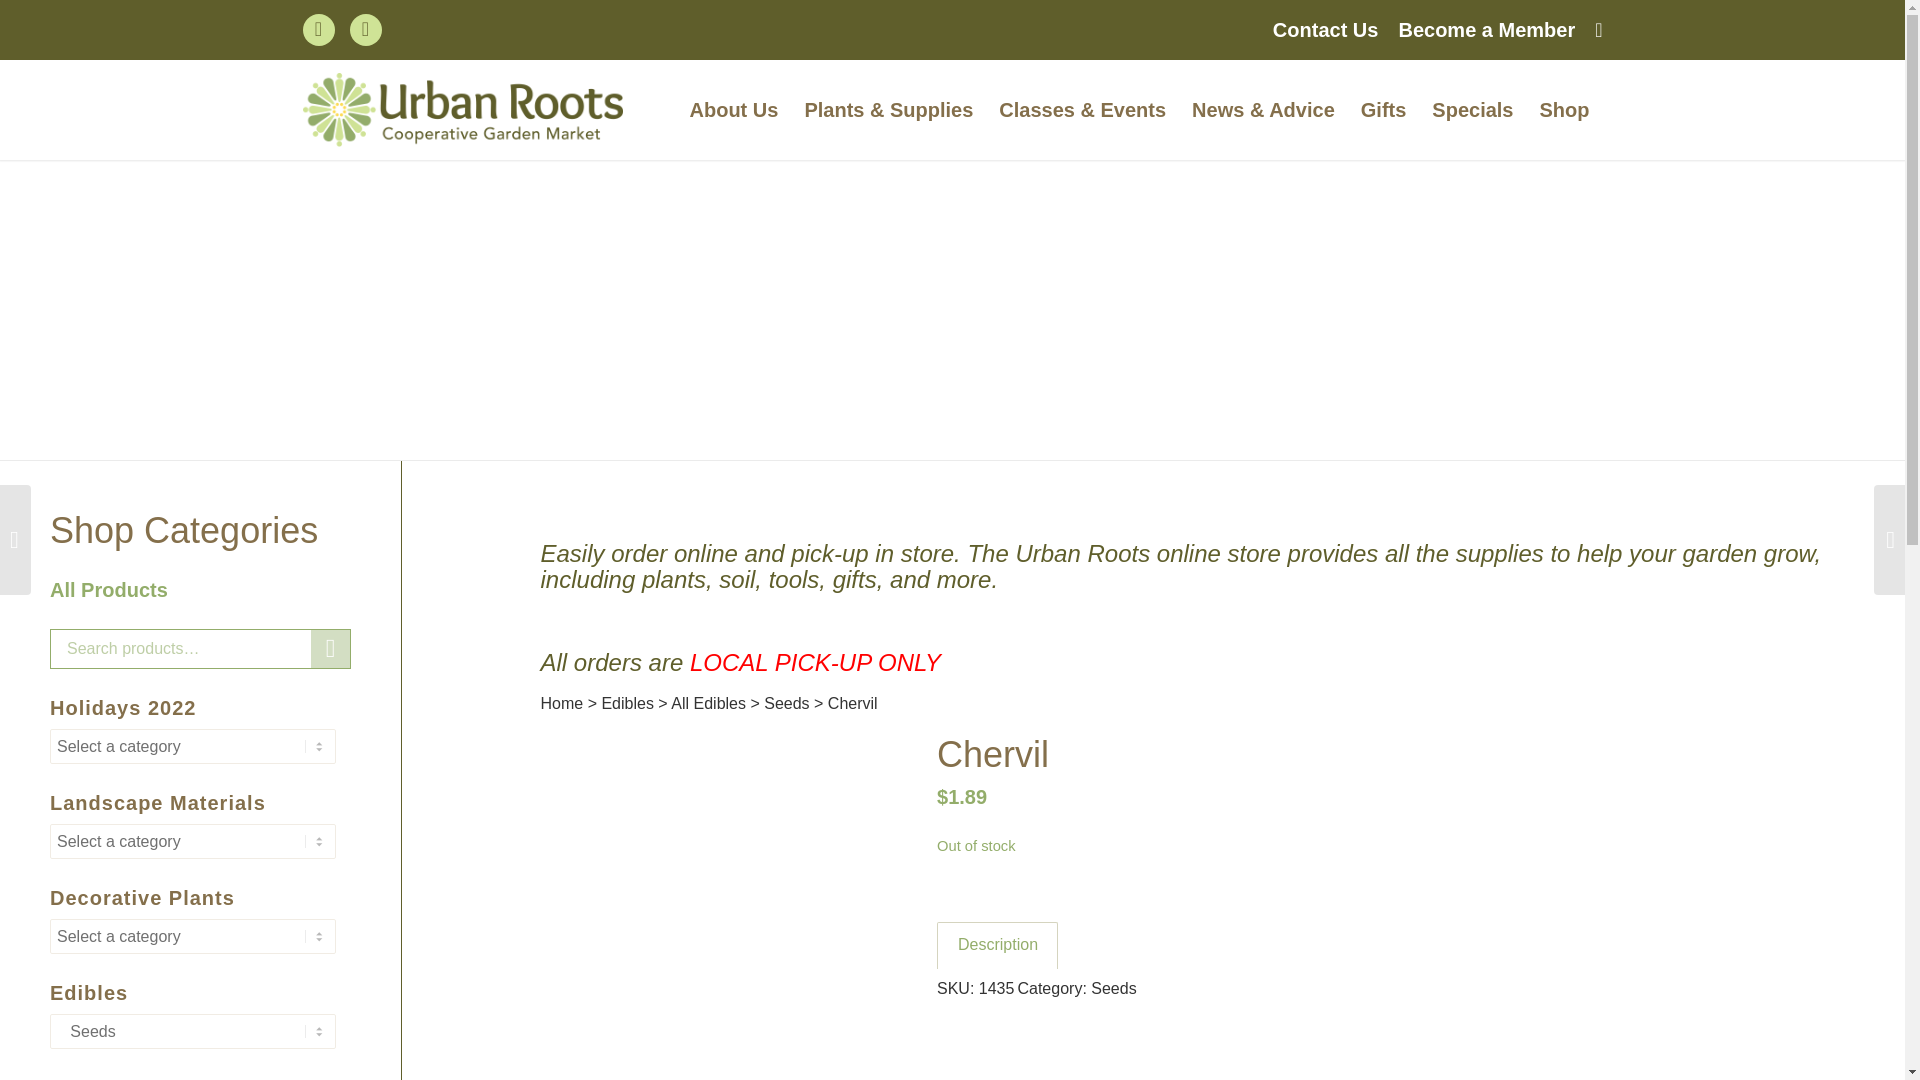  I want to click on Become a Member, so click(1486, 29).